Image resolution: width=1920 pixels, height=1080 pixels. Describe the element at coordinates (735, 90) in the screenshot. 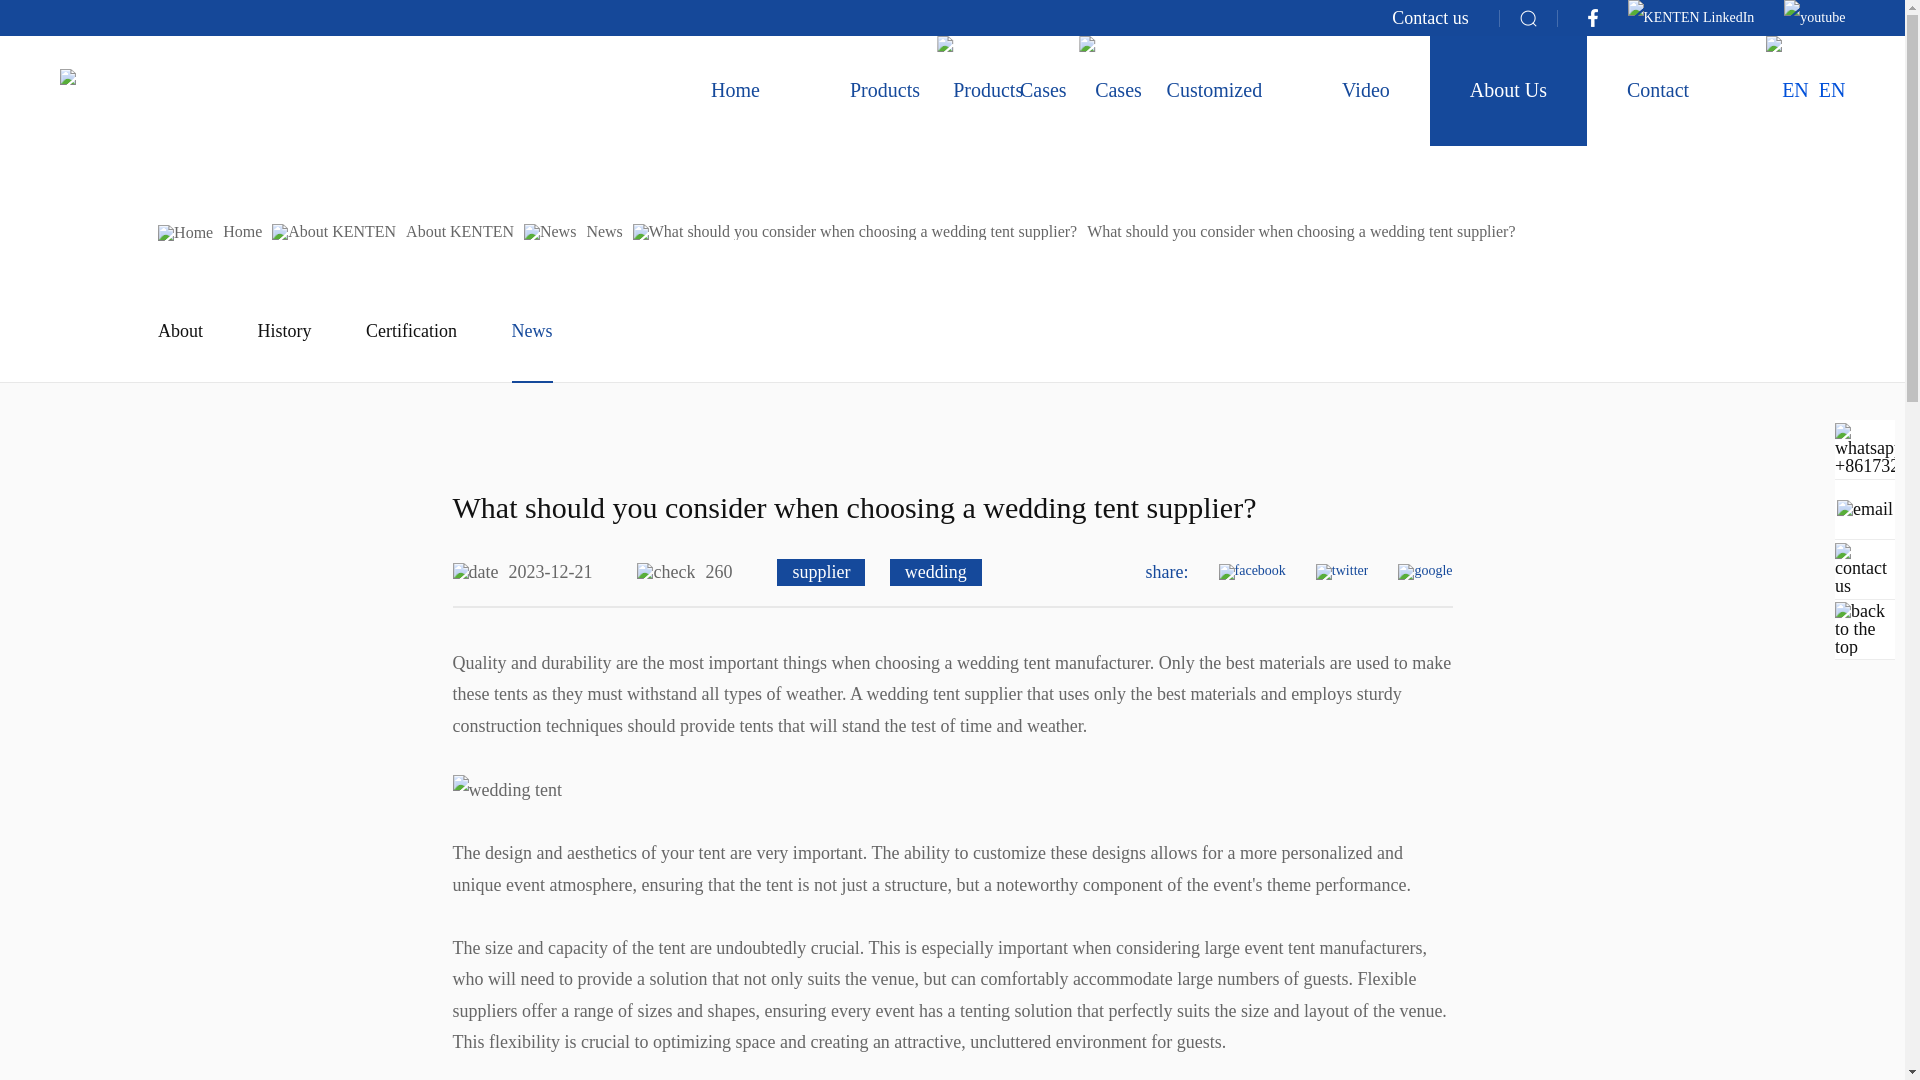

I see `Home` at that location.